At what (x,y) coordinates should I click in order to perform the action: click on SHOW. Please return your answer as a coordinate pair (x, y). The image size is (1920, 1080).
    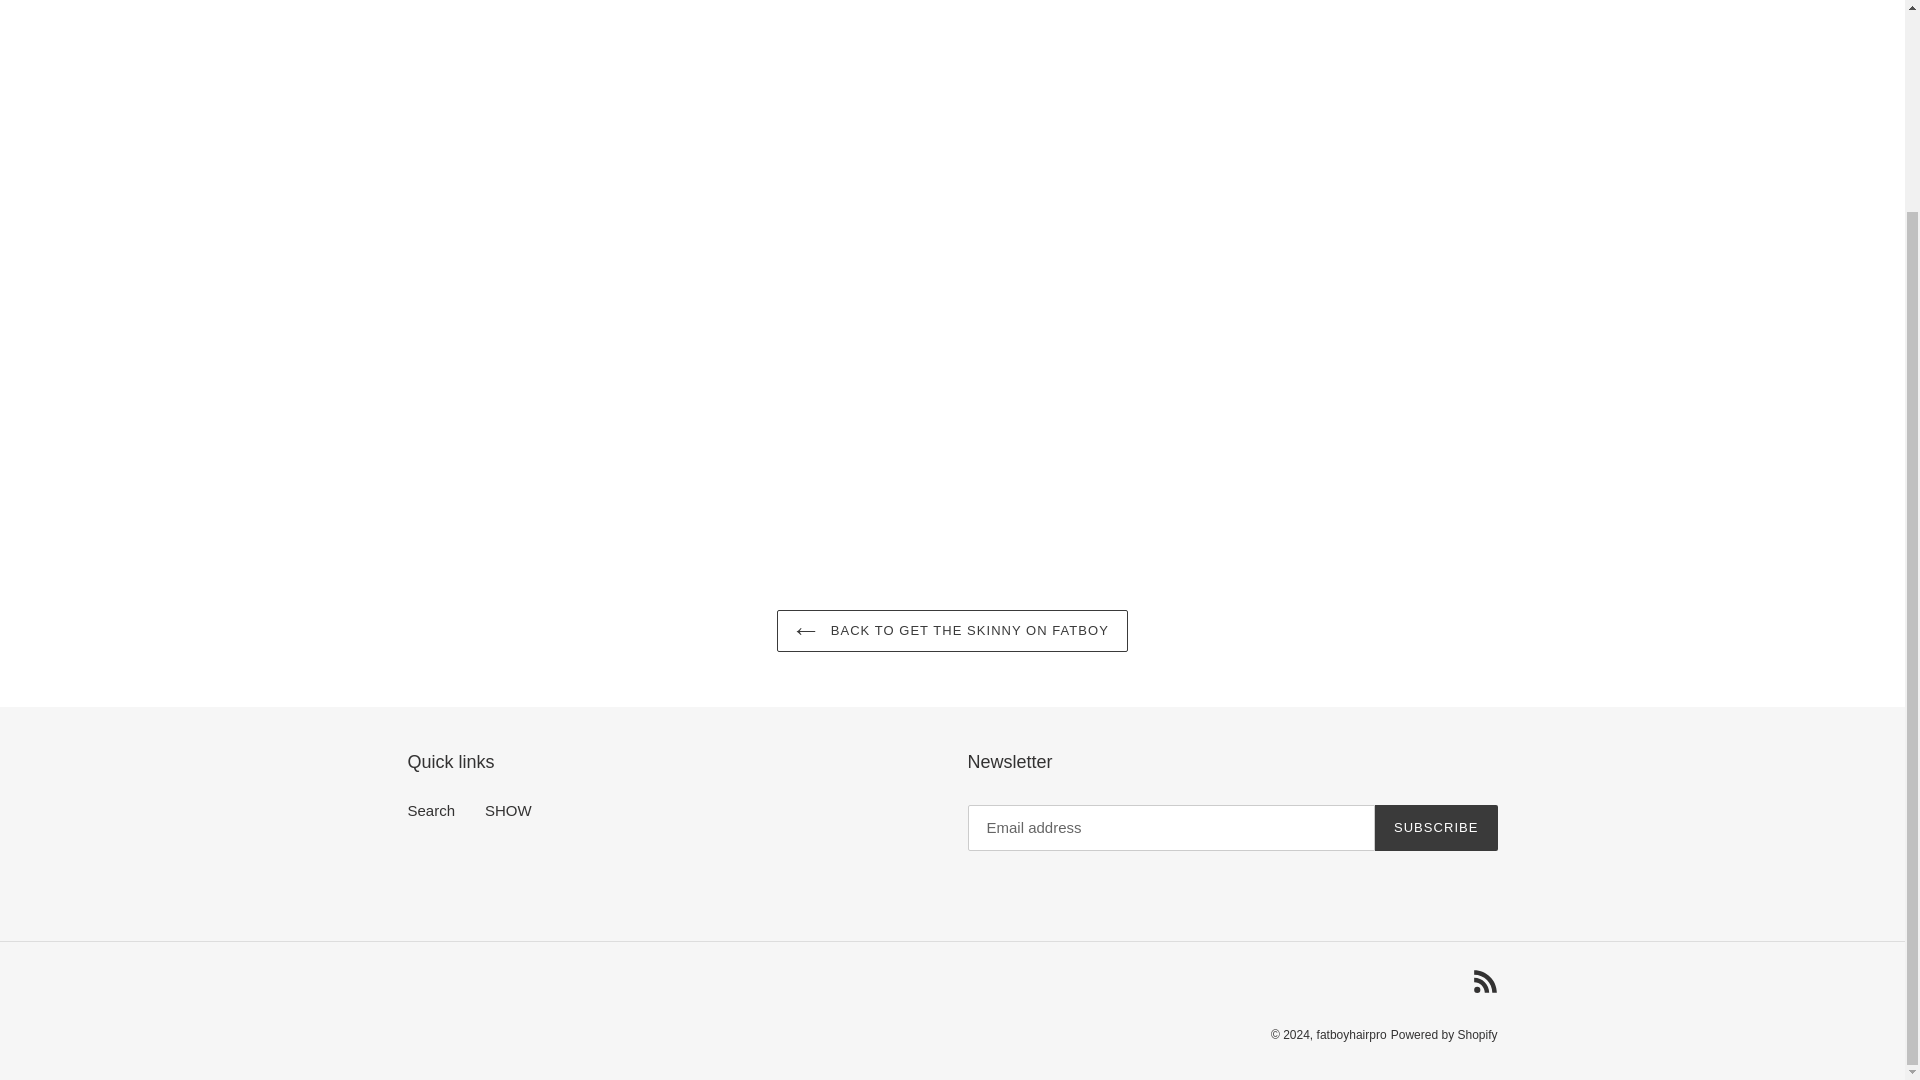
    Looking at the image, I should click on (508, 810).